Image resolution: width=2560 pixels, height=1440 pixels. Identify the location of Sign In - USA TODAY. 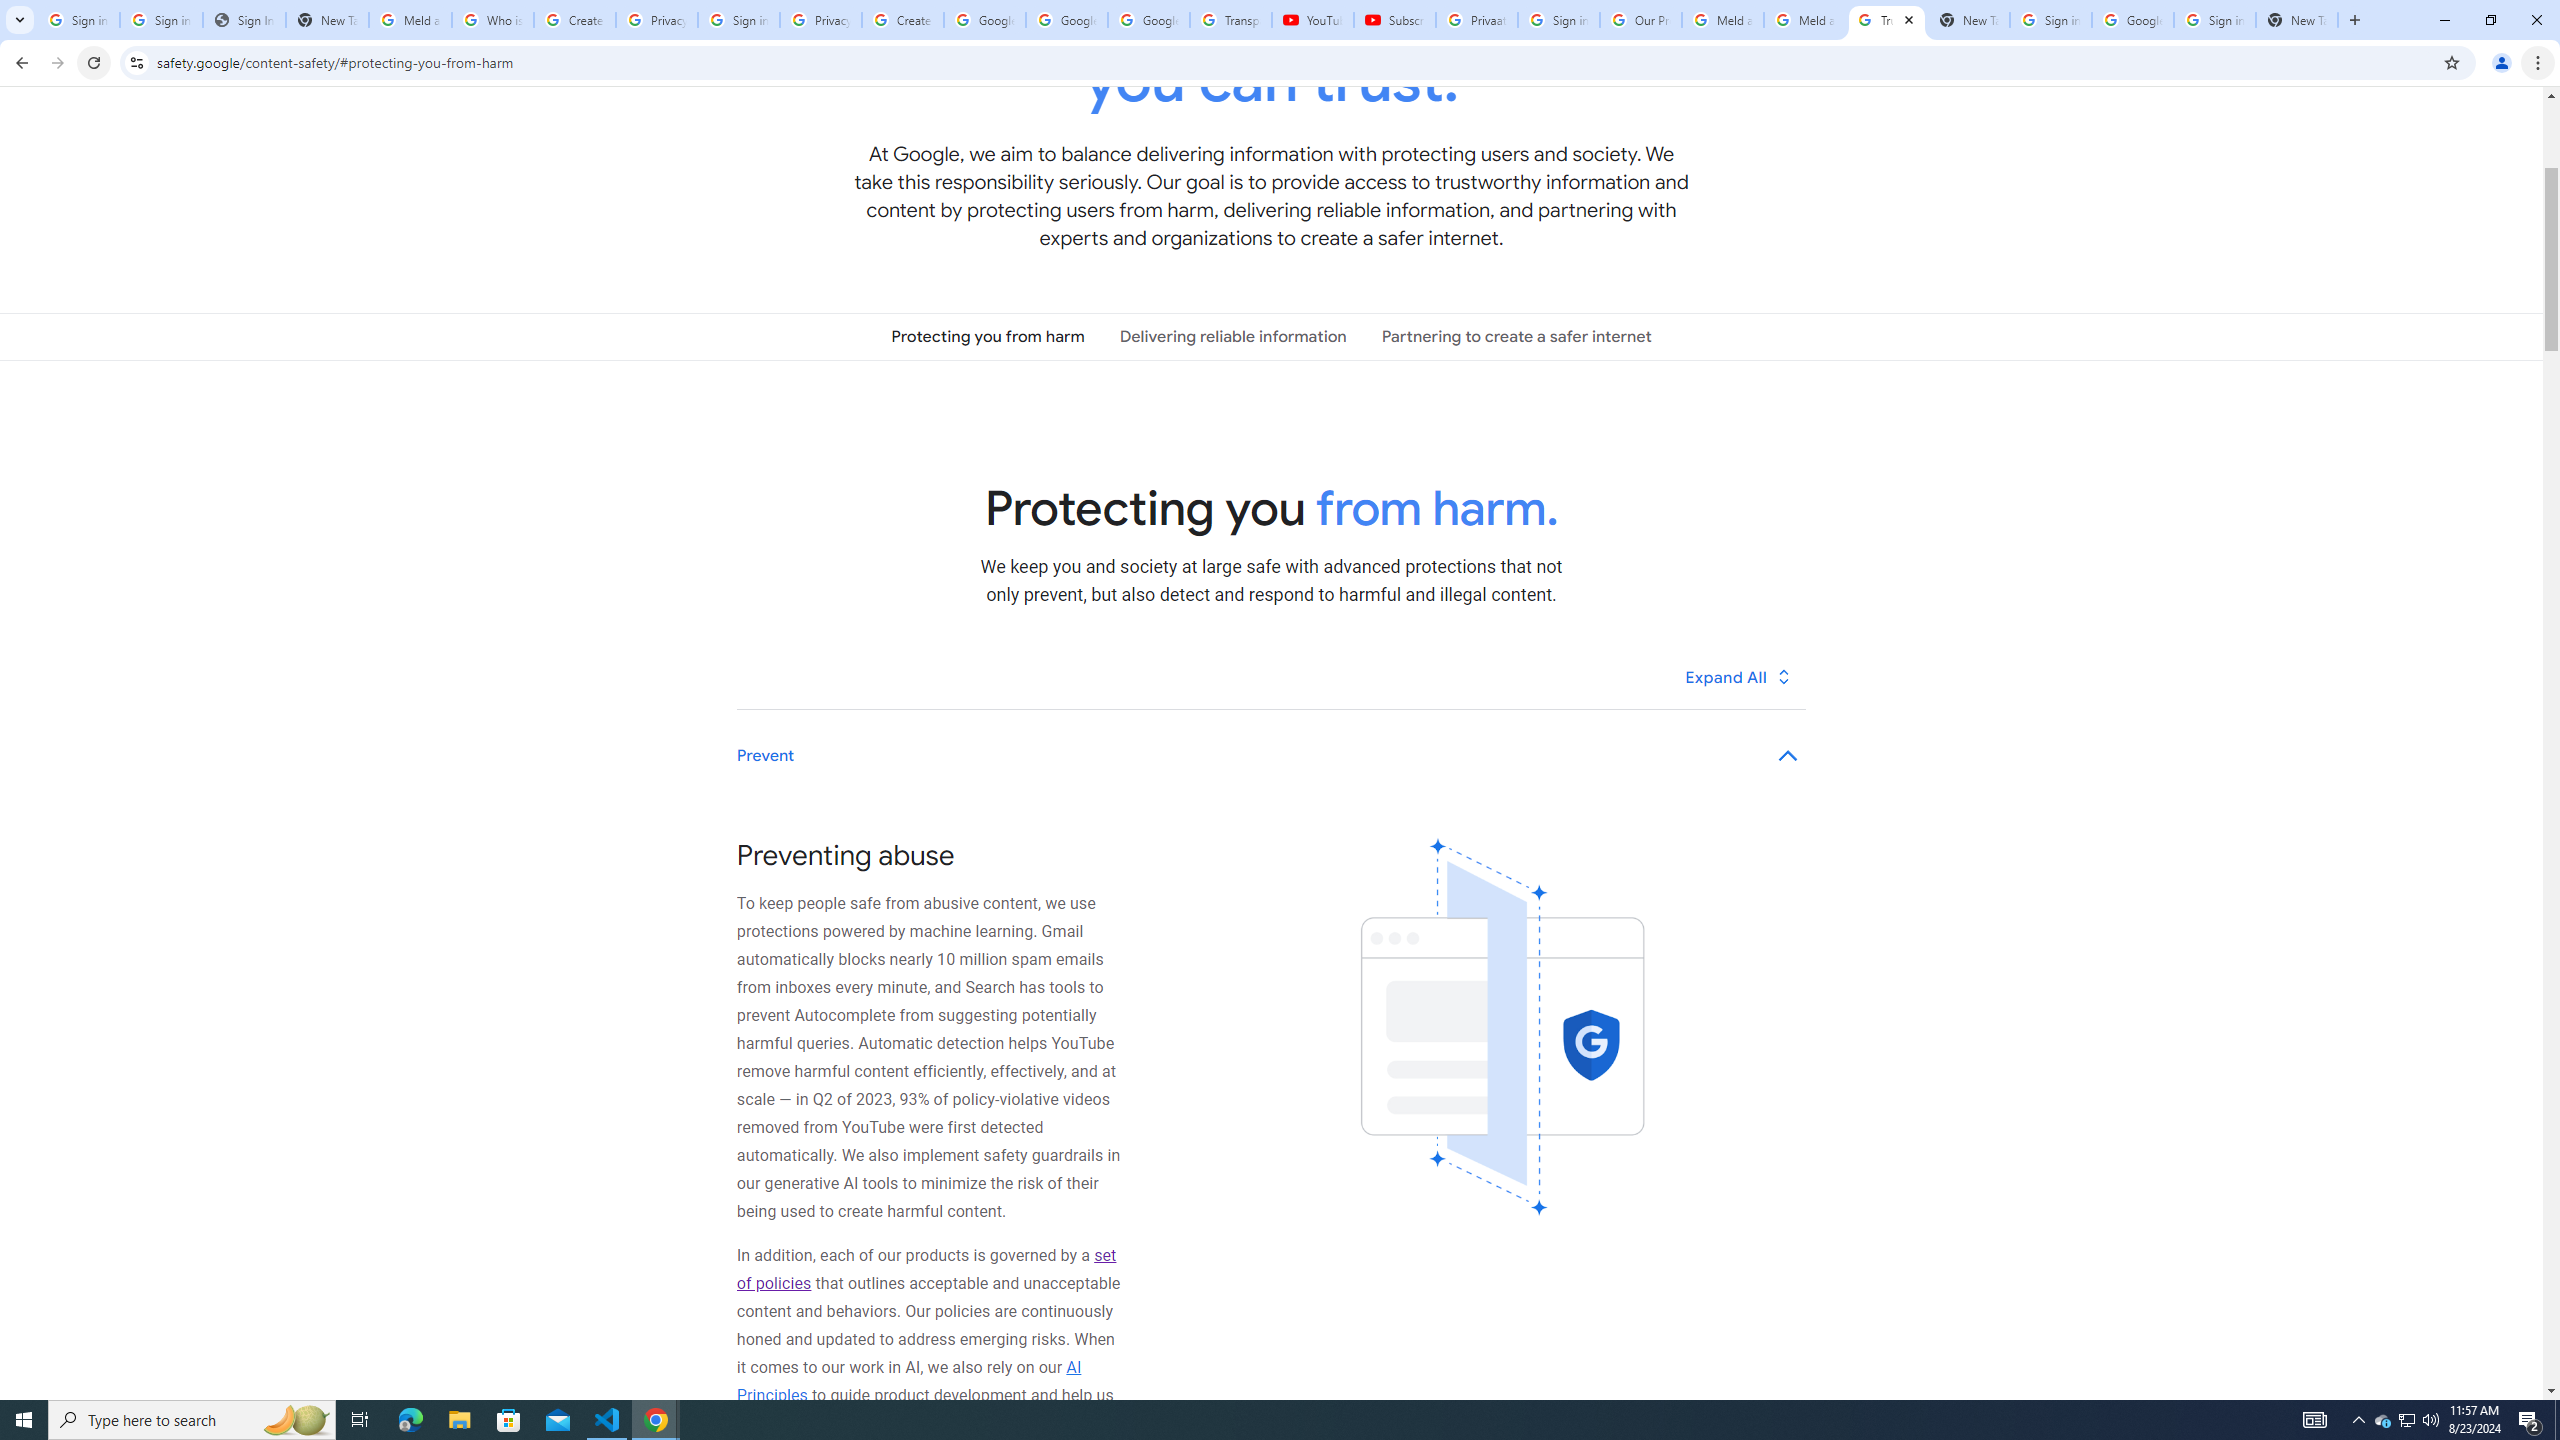
(244, 20).